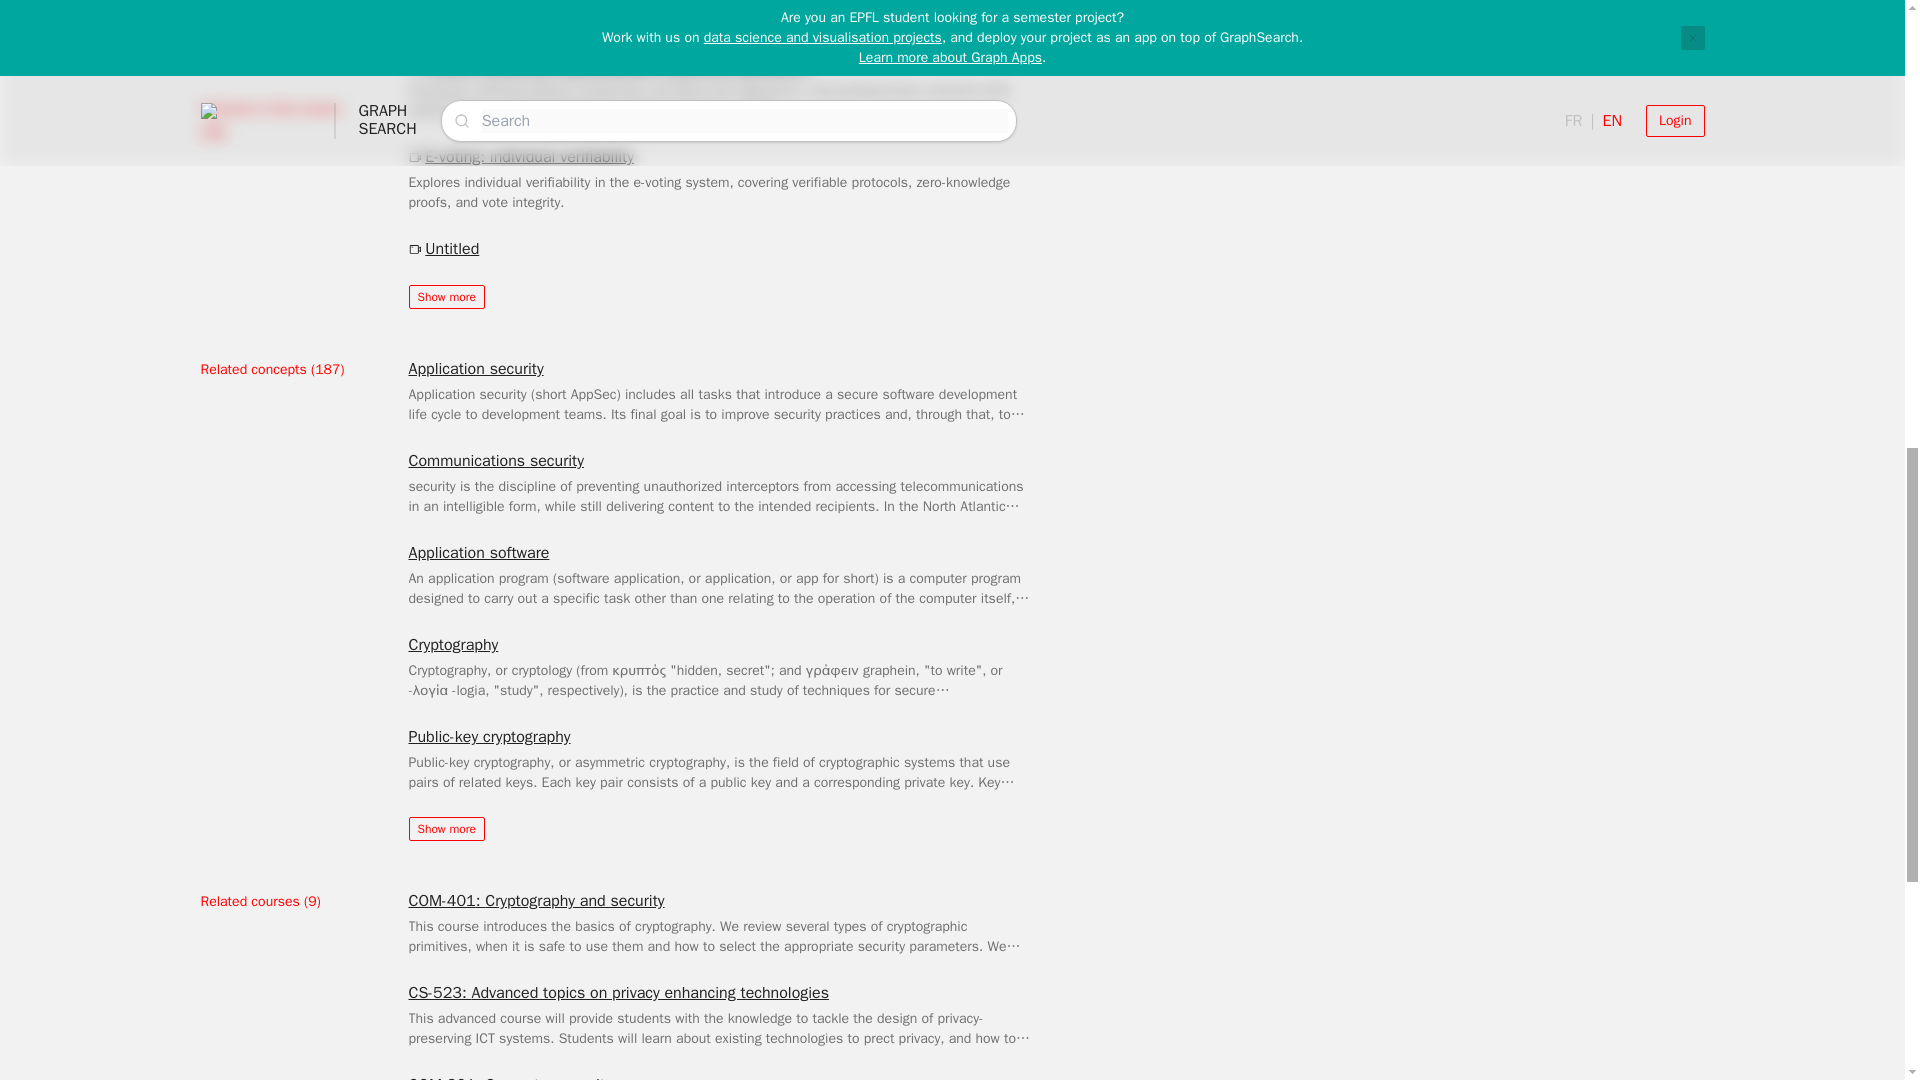 This screenshot has width=1920, height=1080. What do you see at coordinates (618, 992) in the screenshot?
I see `CS-523: Advanced topics on privacy enhancing technologies` at bounding box center [618, 992].